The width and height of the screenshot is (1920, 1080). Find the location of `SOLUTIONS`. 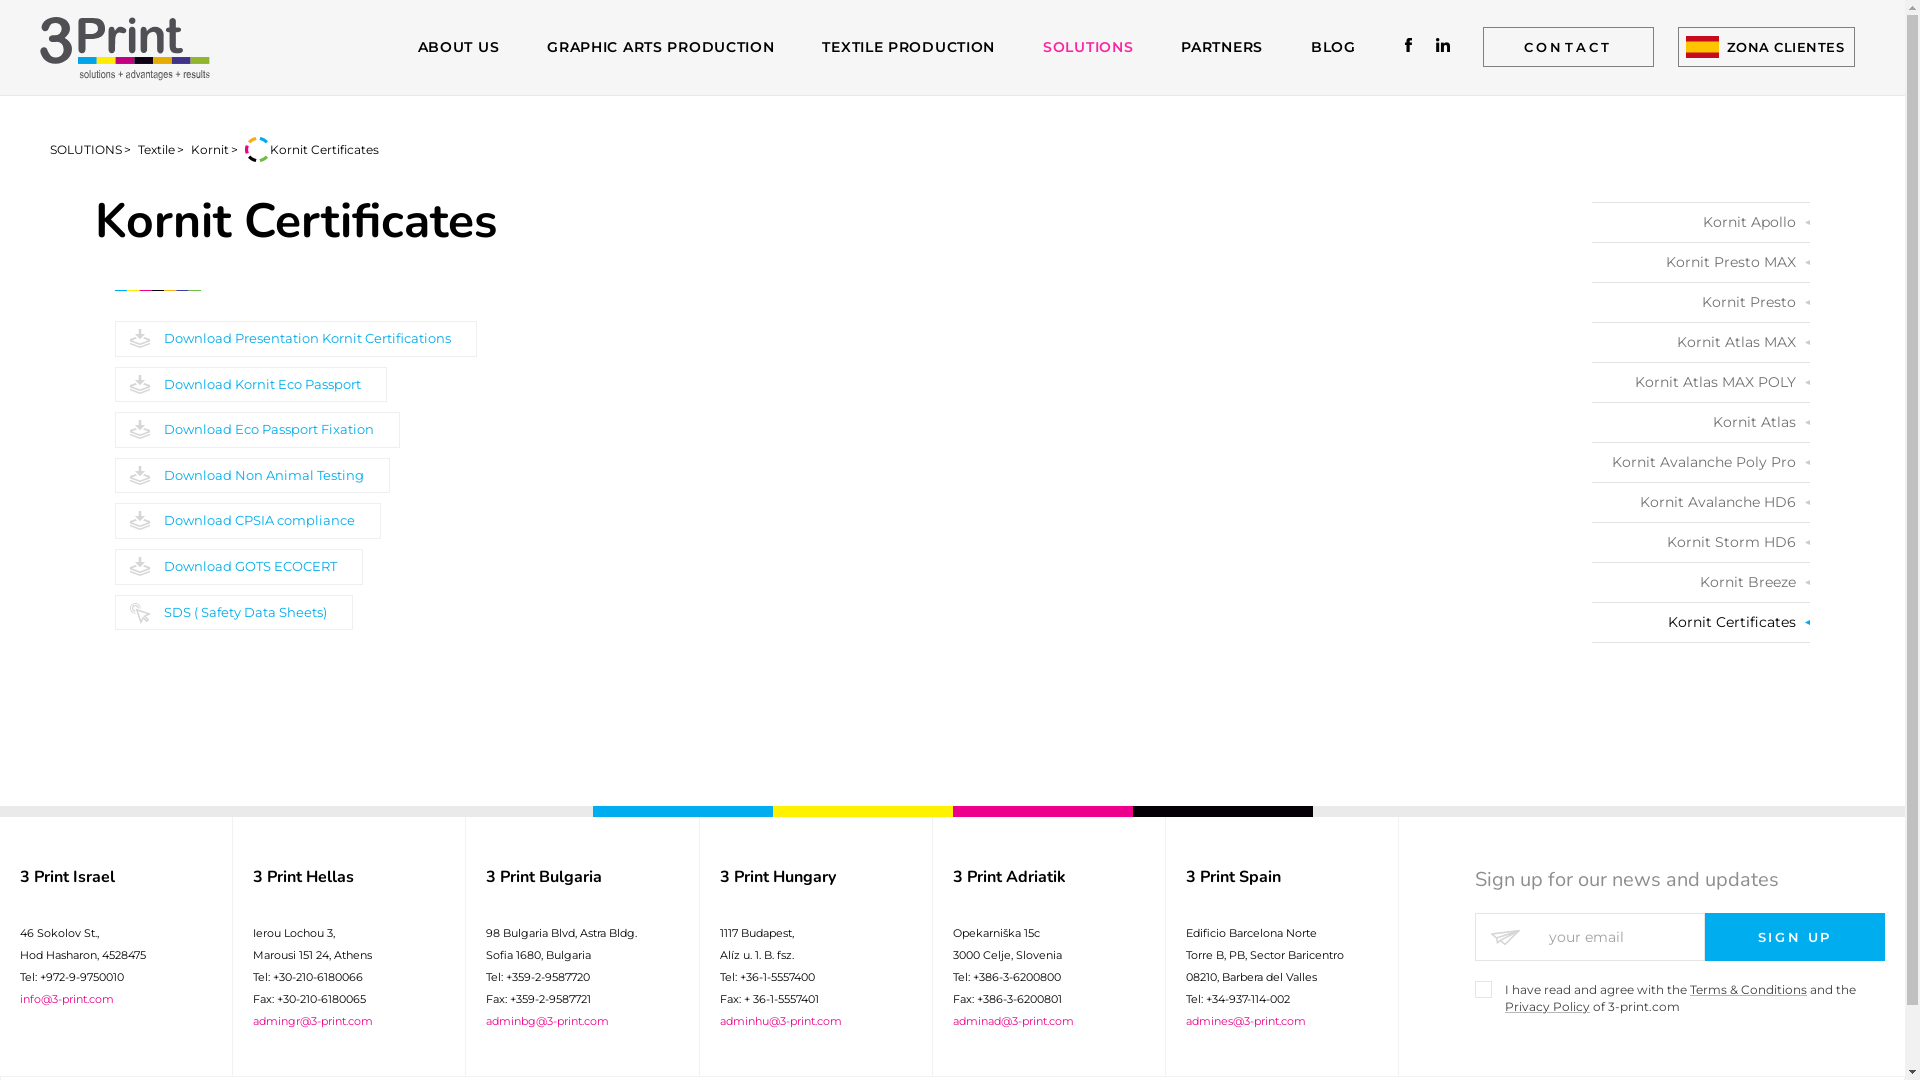

SOLUTIONS is located at coordinates (86, 150).